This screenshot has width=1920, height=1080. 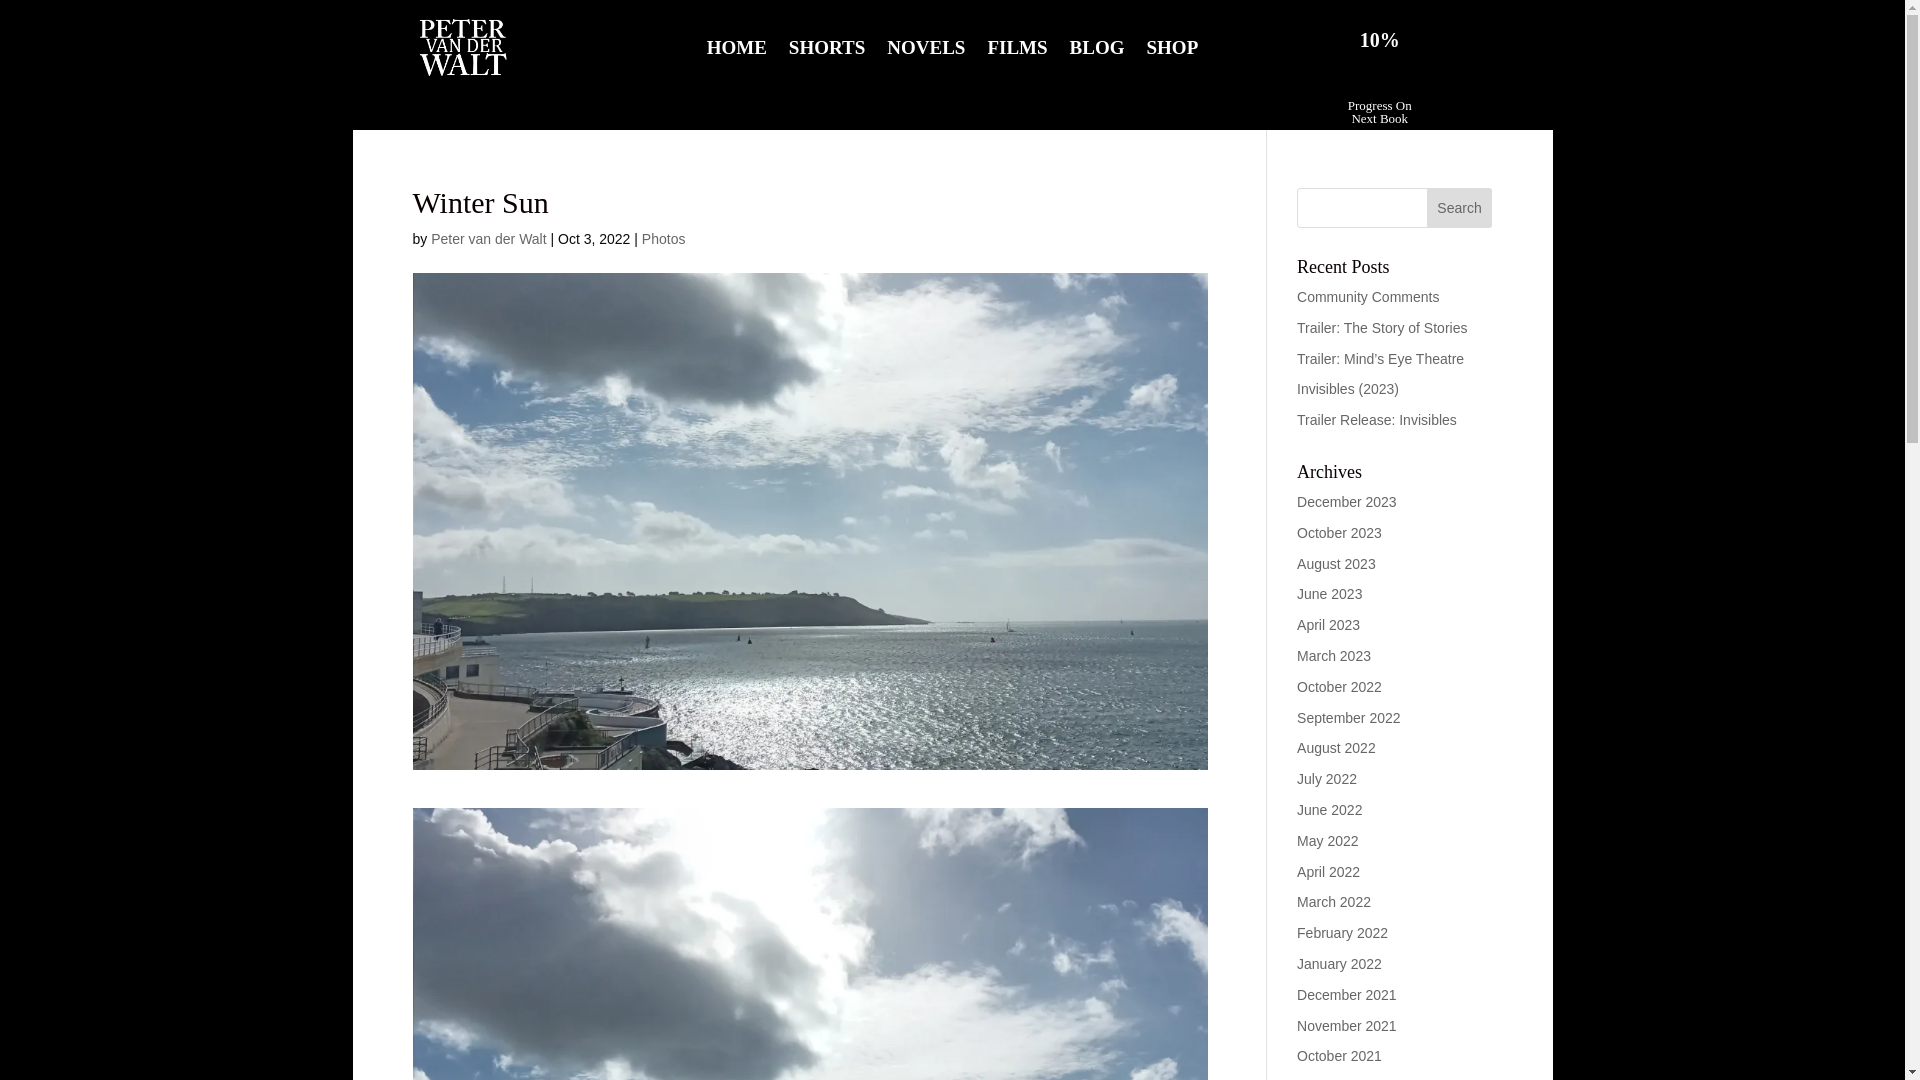 I want to click on December 2021, so click(x=1347, y=995).